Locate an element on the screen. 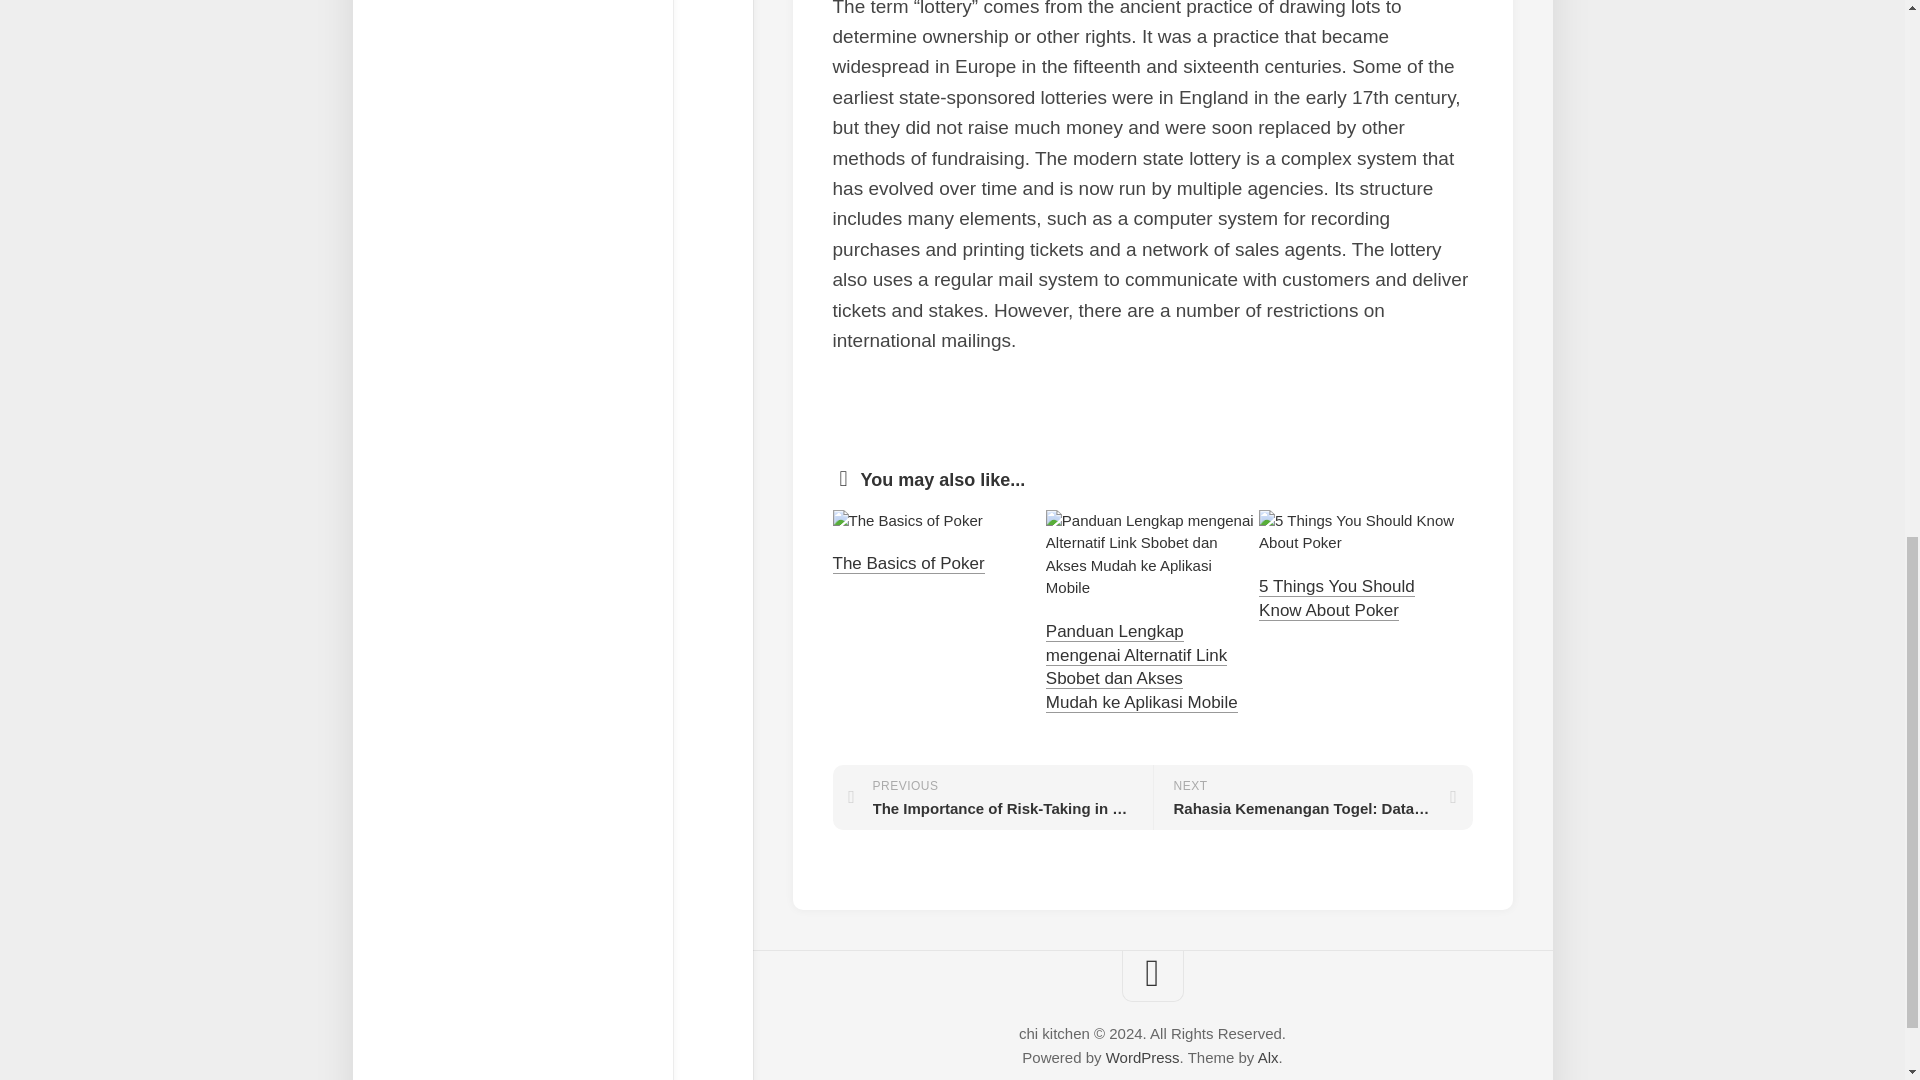 Image resolution: width=1920 pixels, height=1080 pixels. 5 Things You Should Know About Poker is located at coordinates (1337, 598).